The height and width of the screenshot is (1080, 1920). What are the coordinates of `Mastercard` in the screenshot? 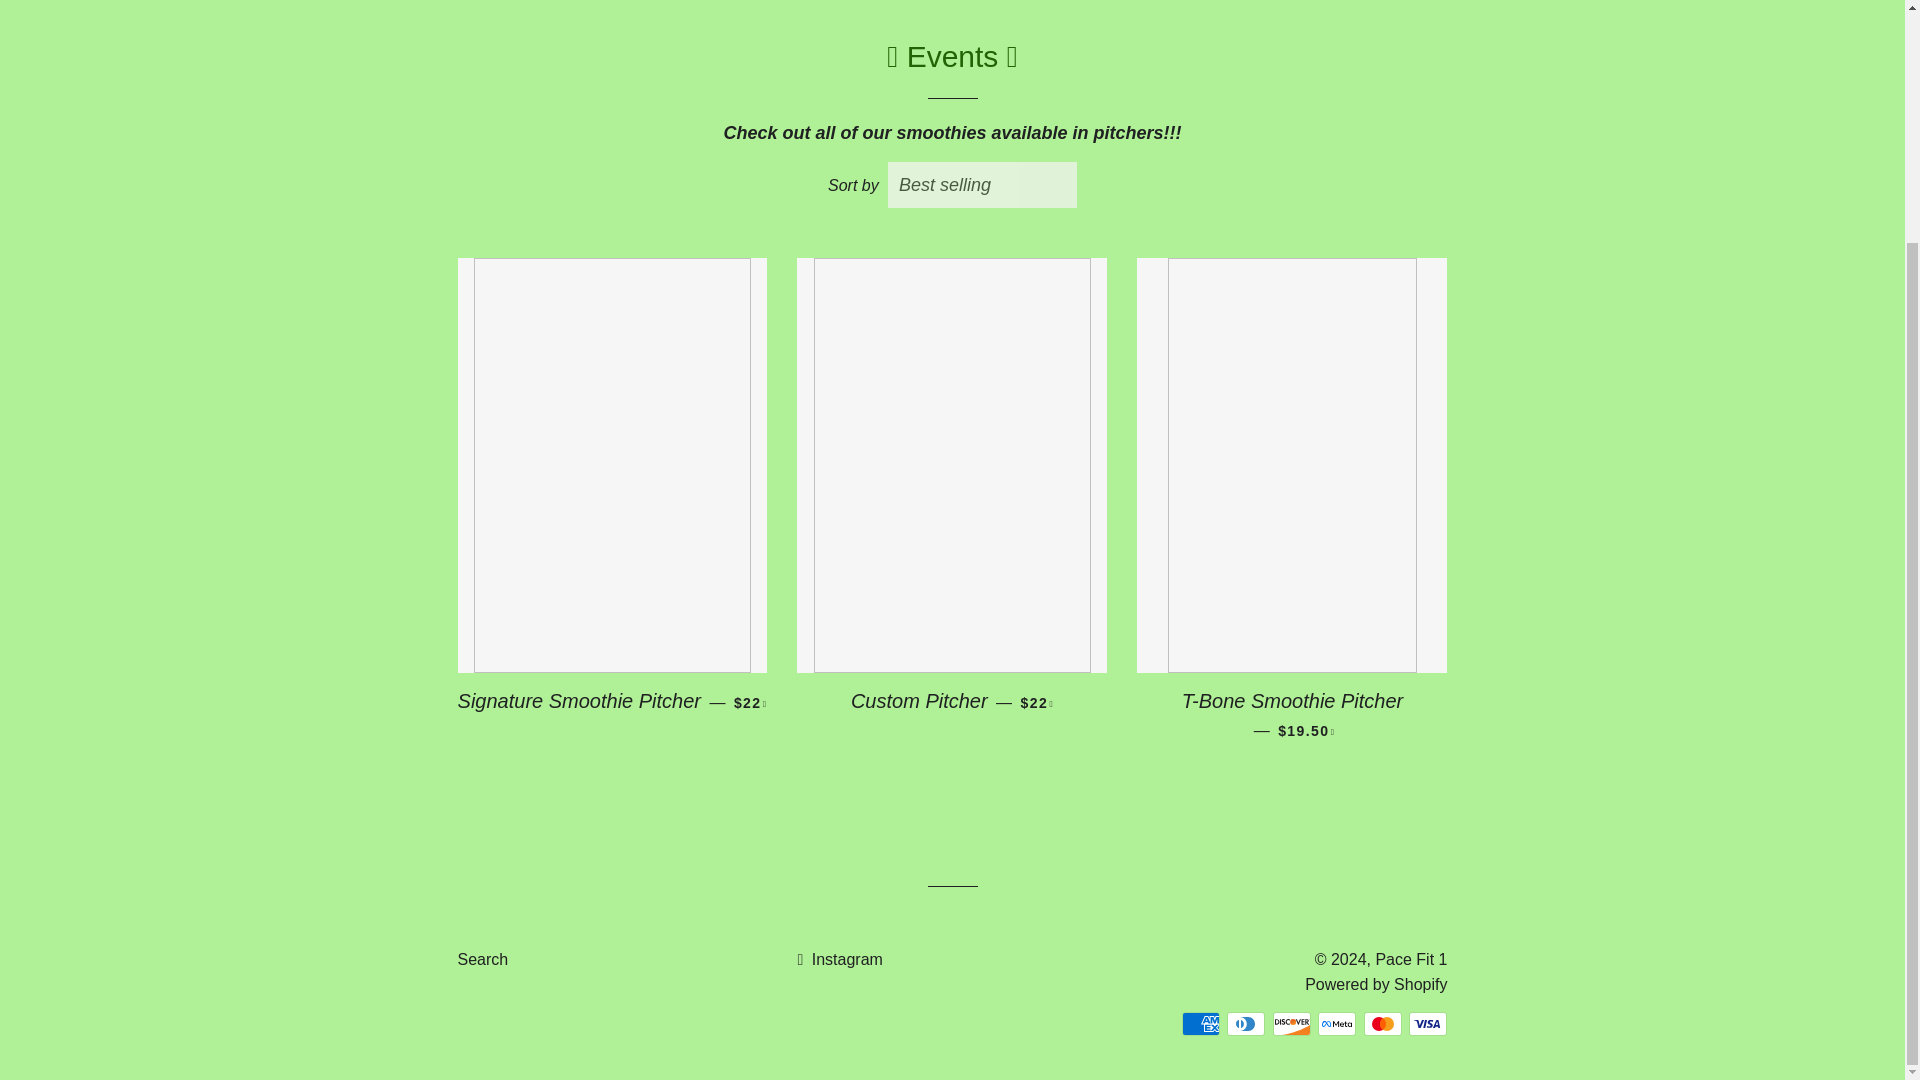 It's located at (1382, 1023).